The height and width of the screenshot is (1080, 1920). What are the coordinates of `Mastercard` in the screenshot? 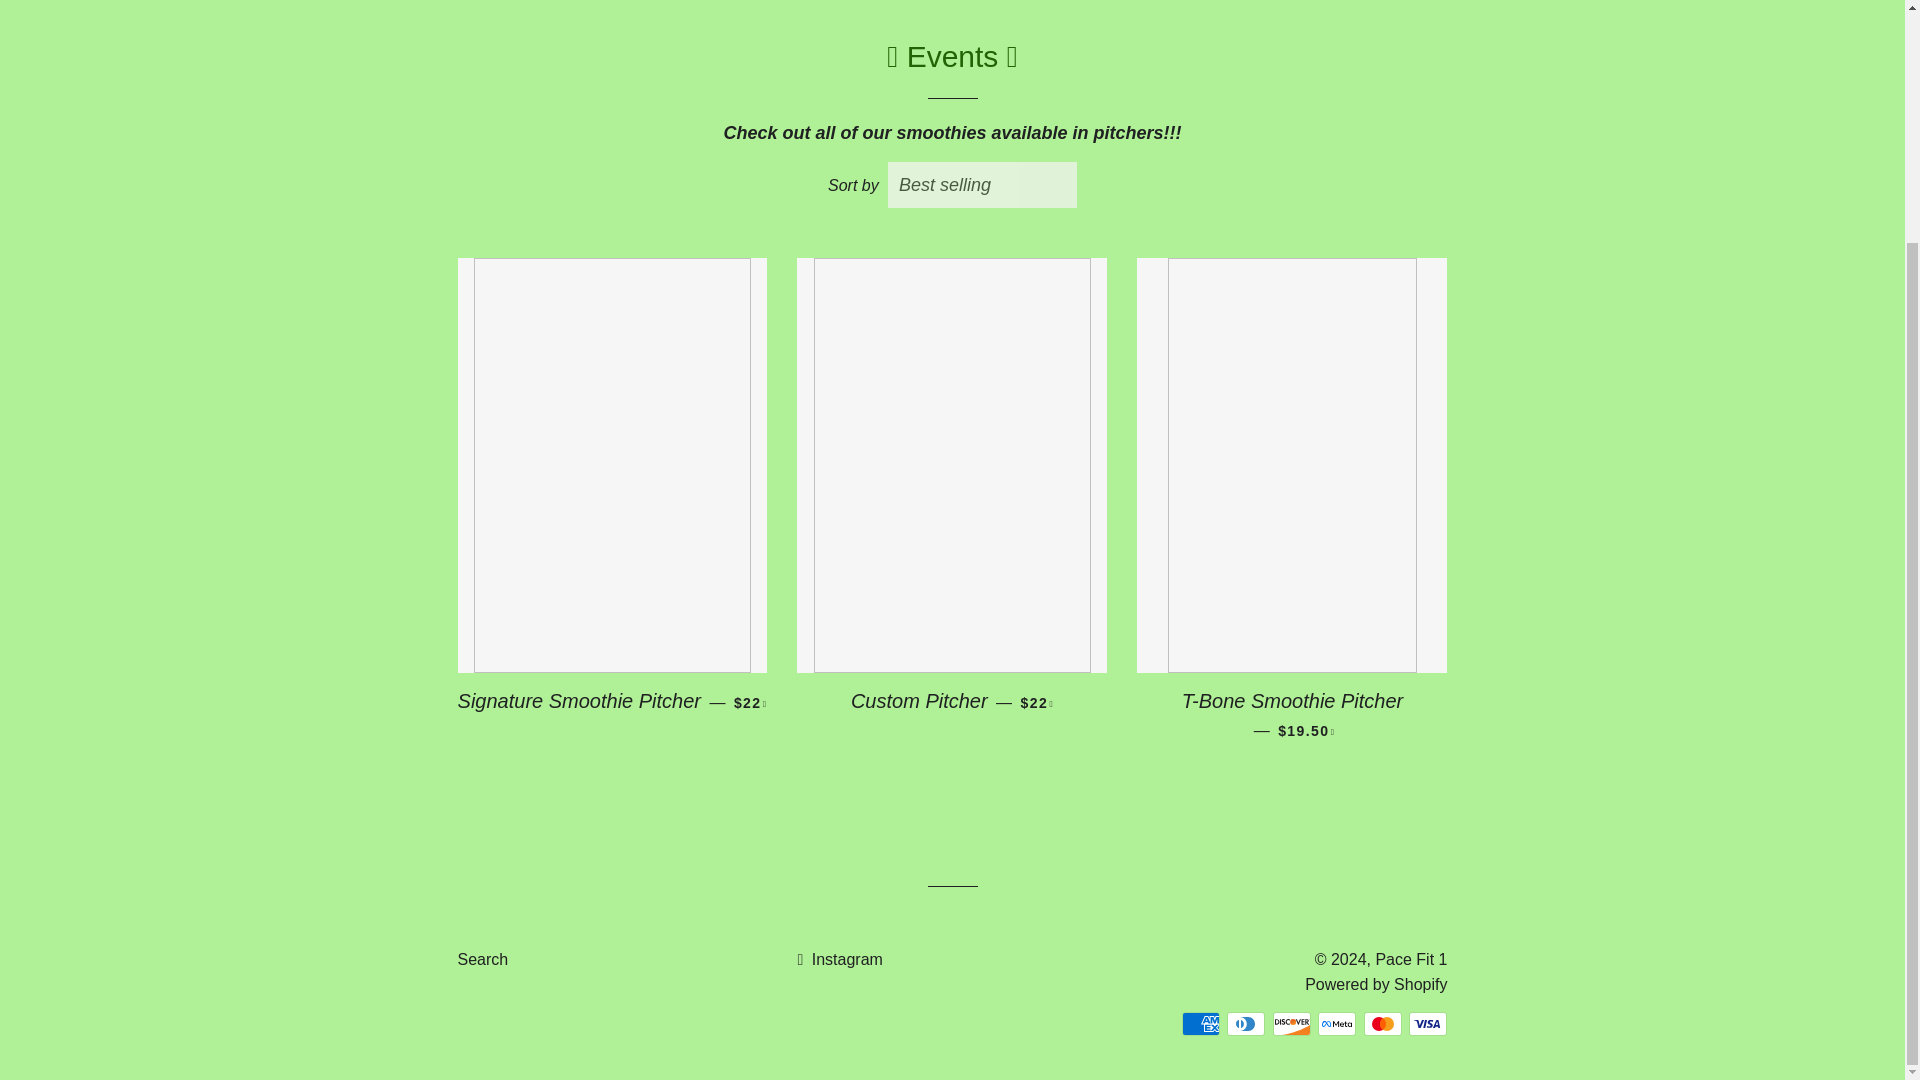 It's located at (1382, 1023).